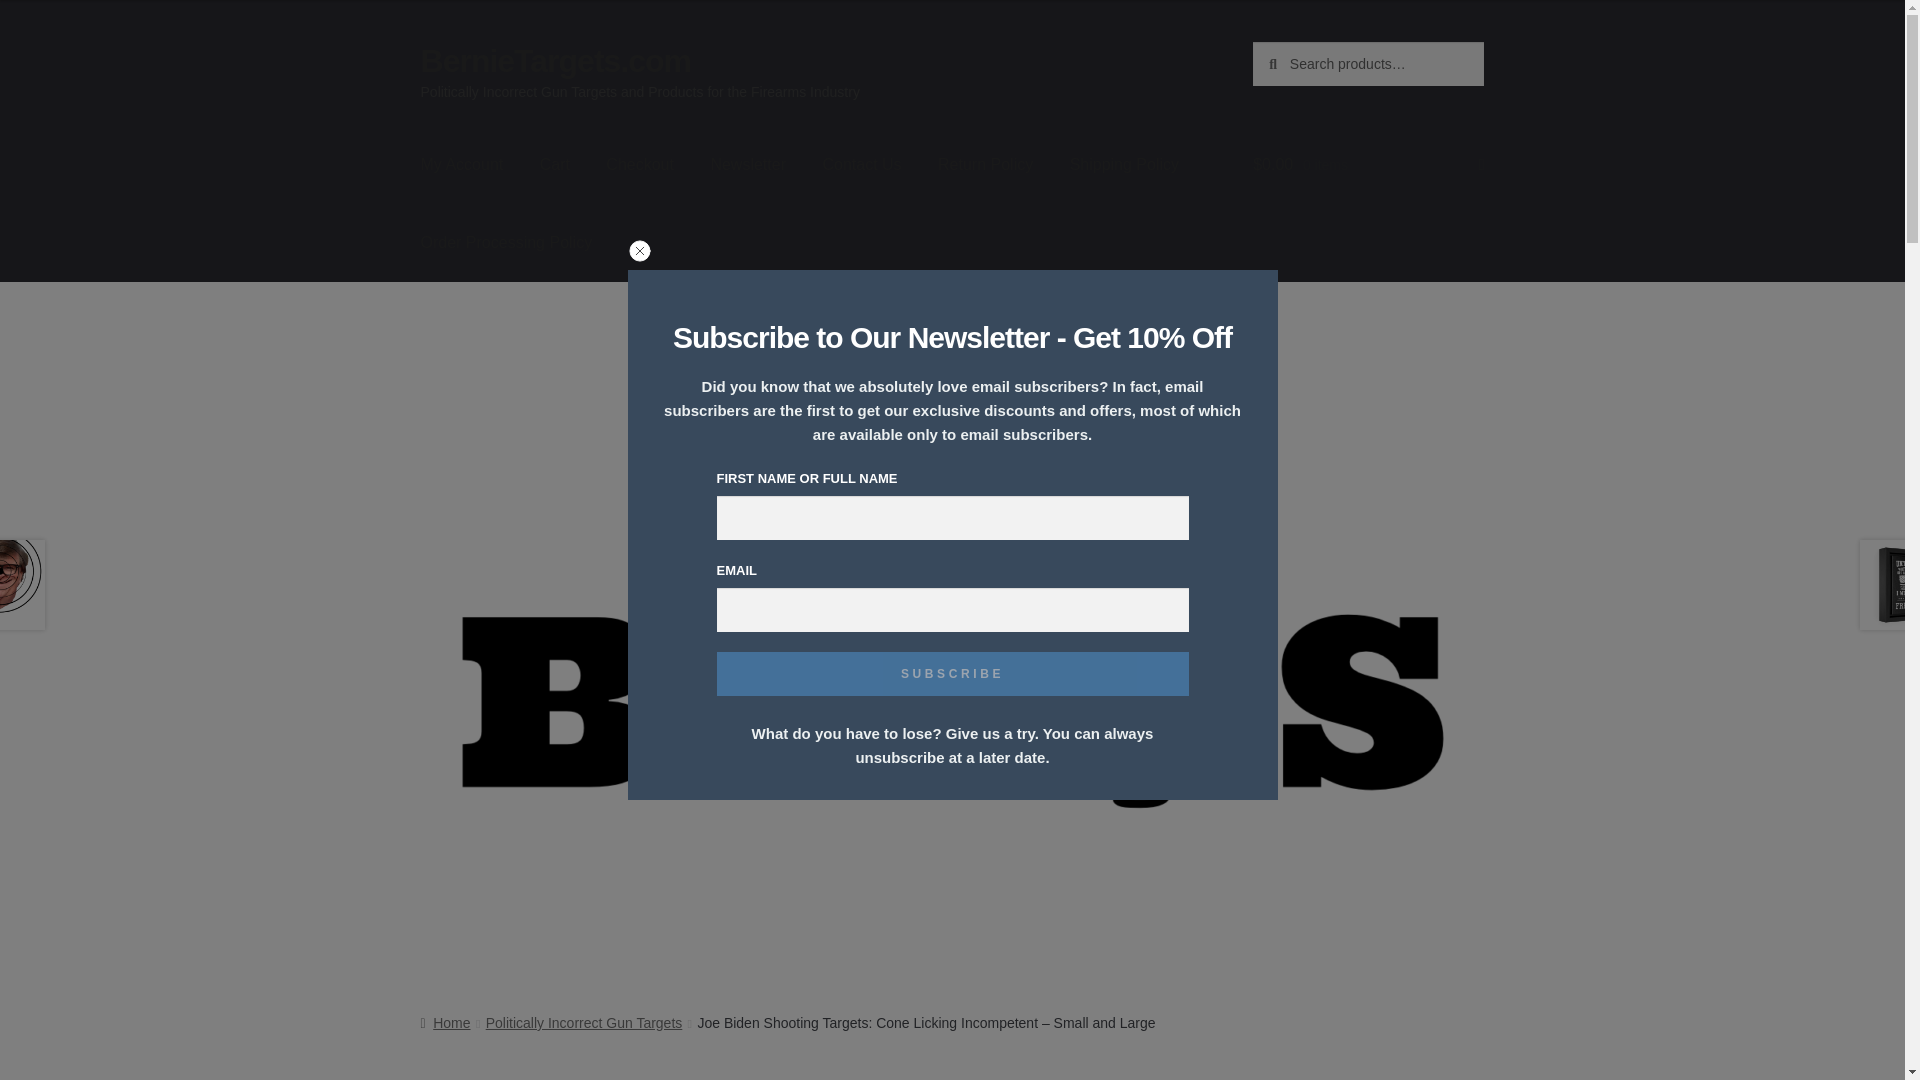 The width and height of the screenshot is (1920, 1080). Describe the element at coordinates (1124, 165) in the screenshot. I see `Shipping Policy` at that location.